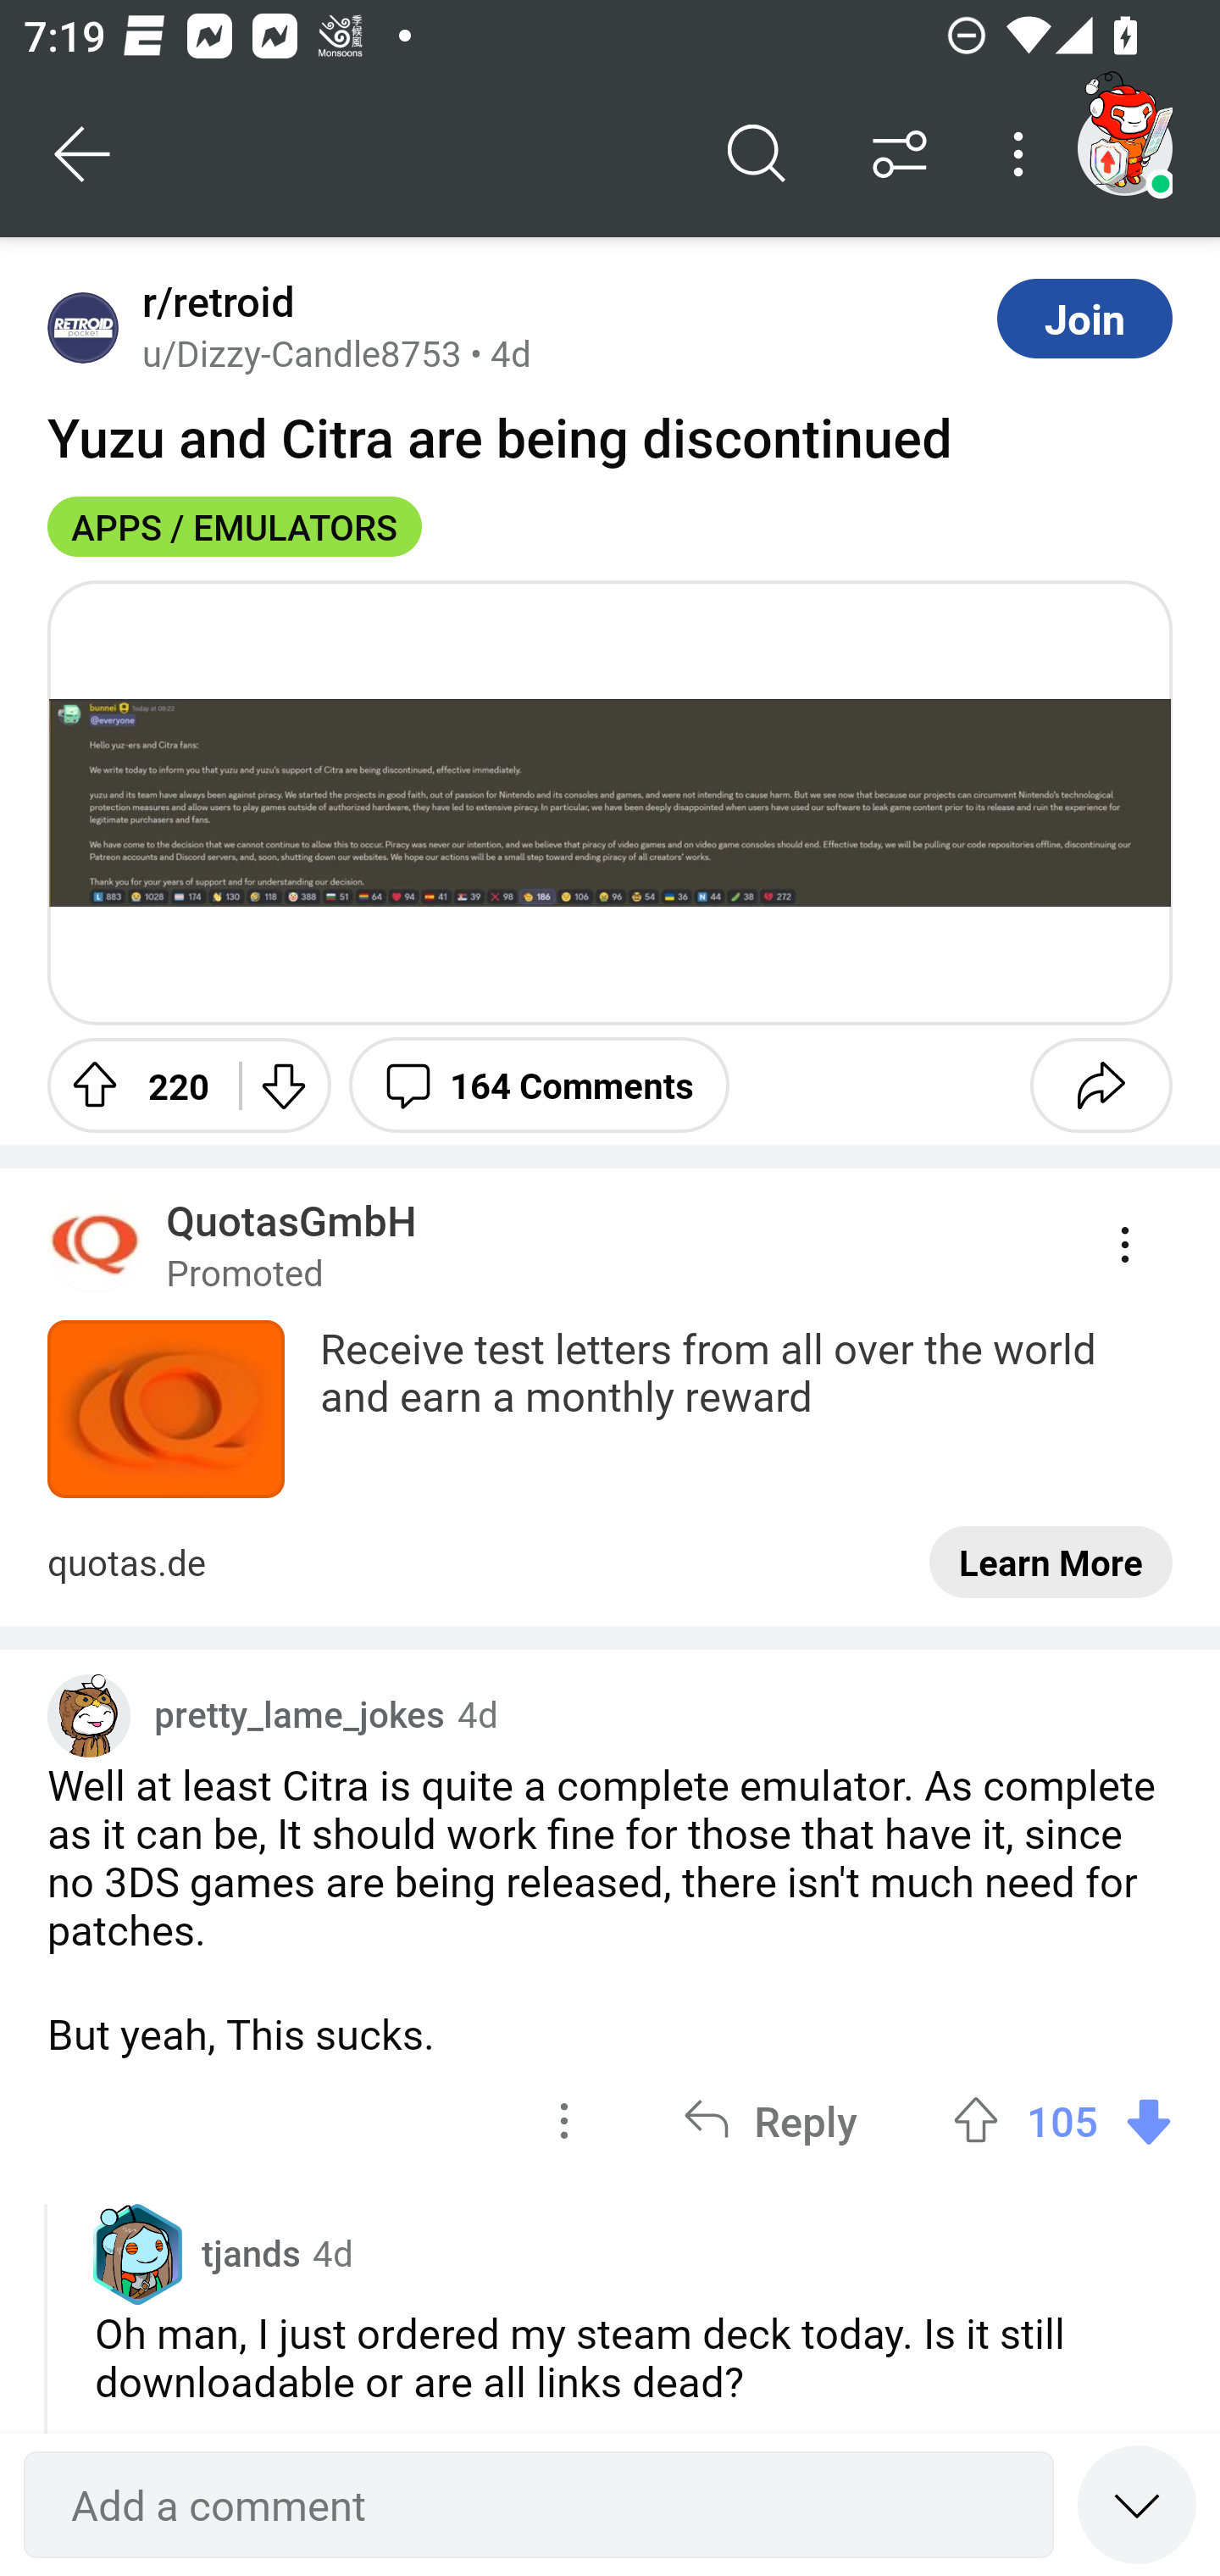  Describe the element at coordinates (610, 802) in the screenshot. I see `Image` at that location.